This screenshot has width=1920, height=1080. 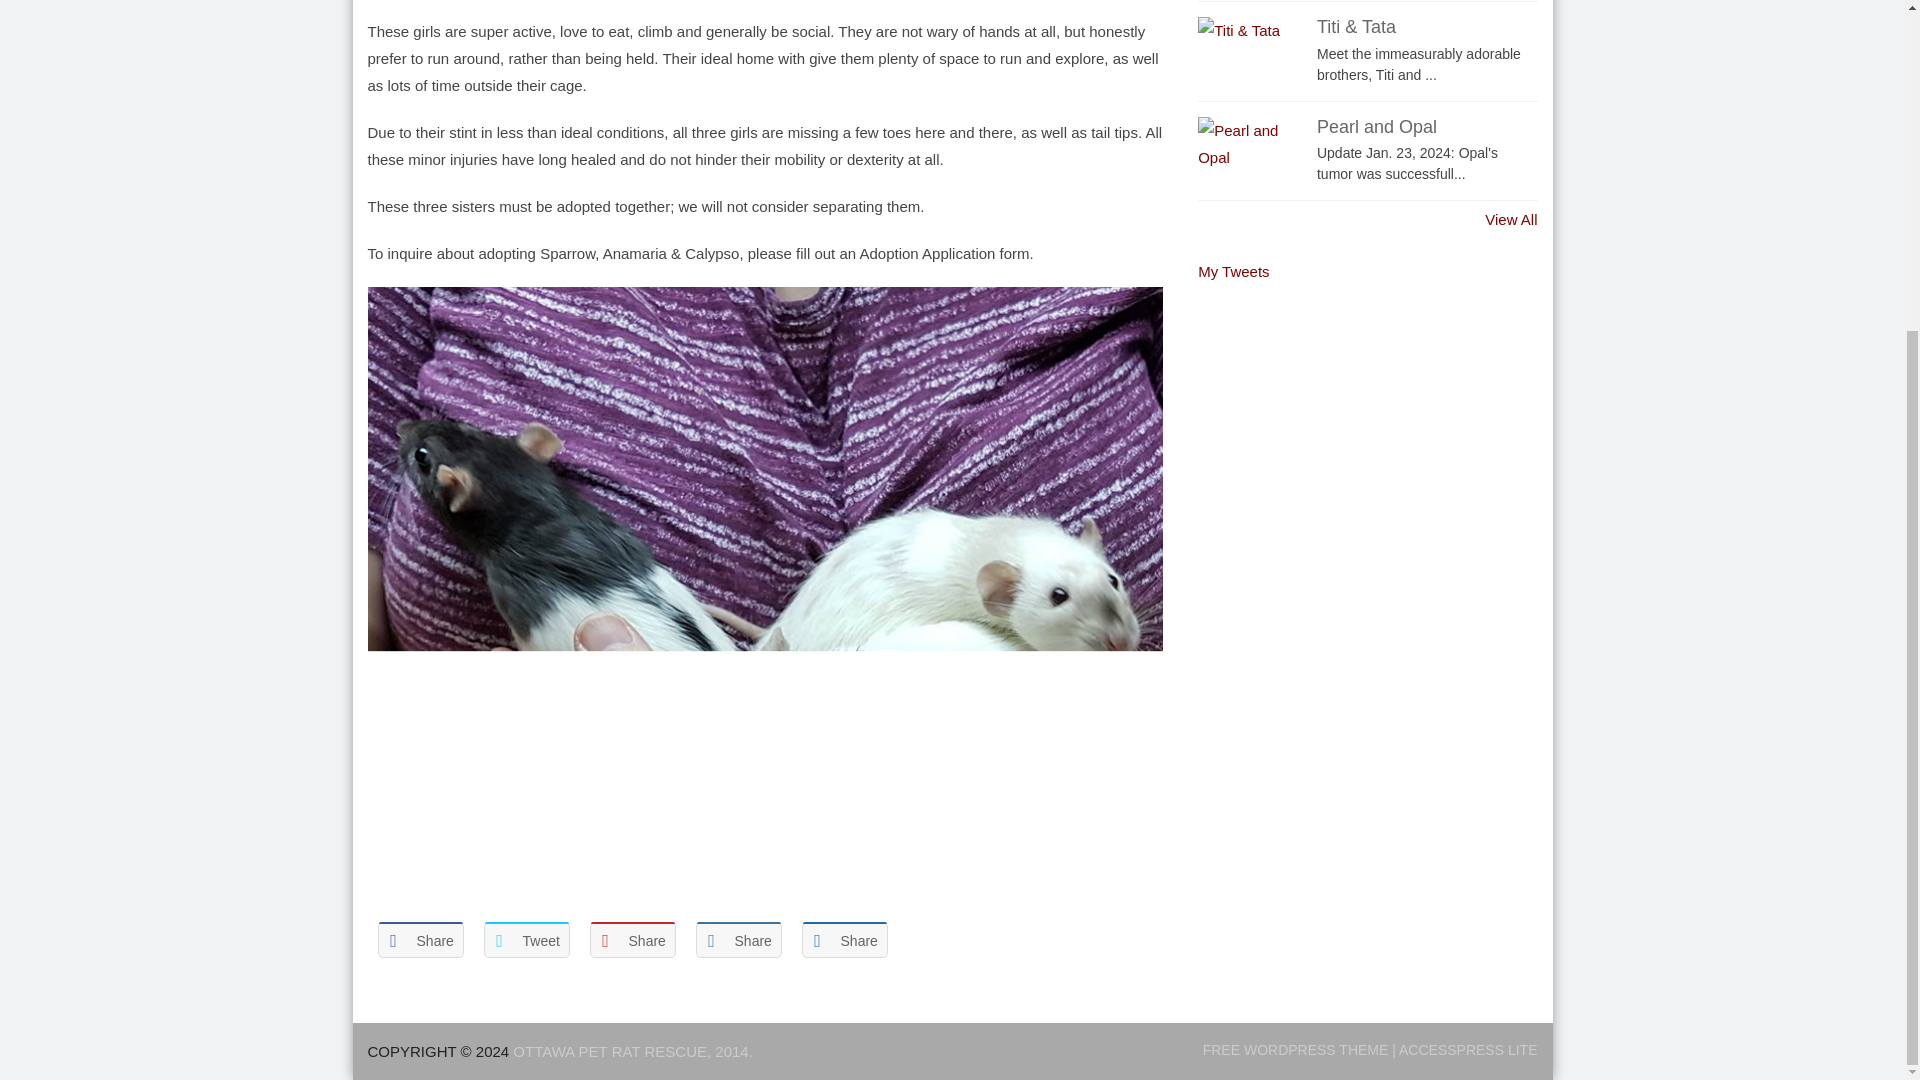 I want to click on Share on Facebook, so click(x=421, y=940).